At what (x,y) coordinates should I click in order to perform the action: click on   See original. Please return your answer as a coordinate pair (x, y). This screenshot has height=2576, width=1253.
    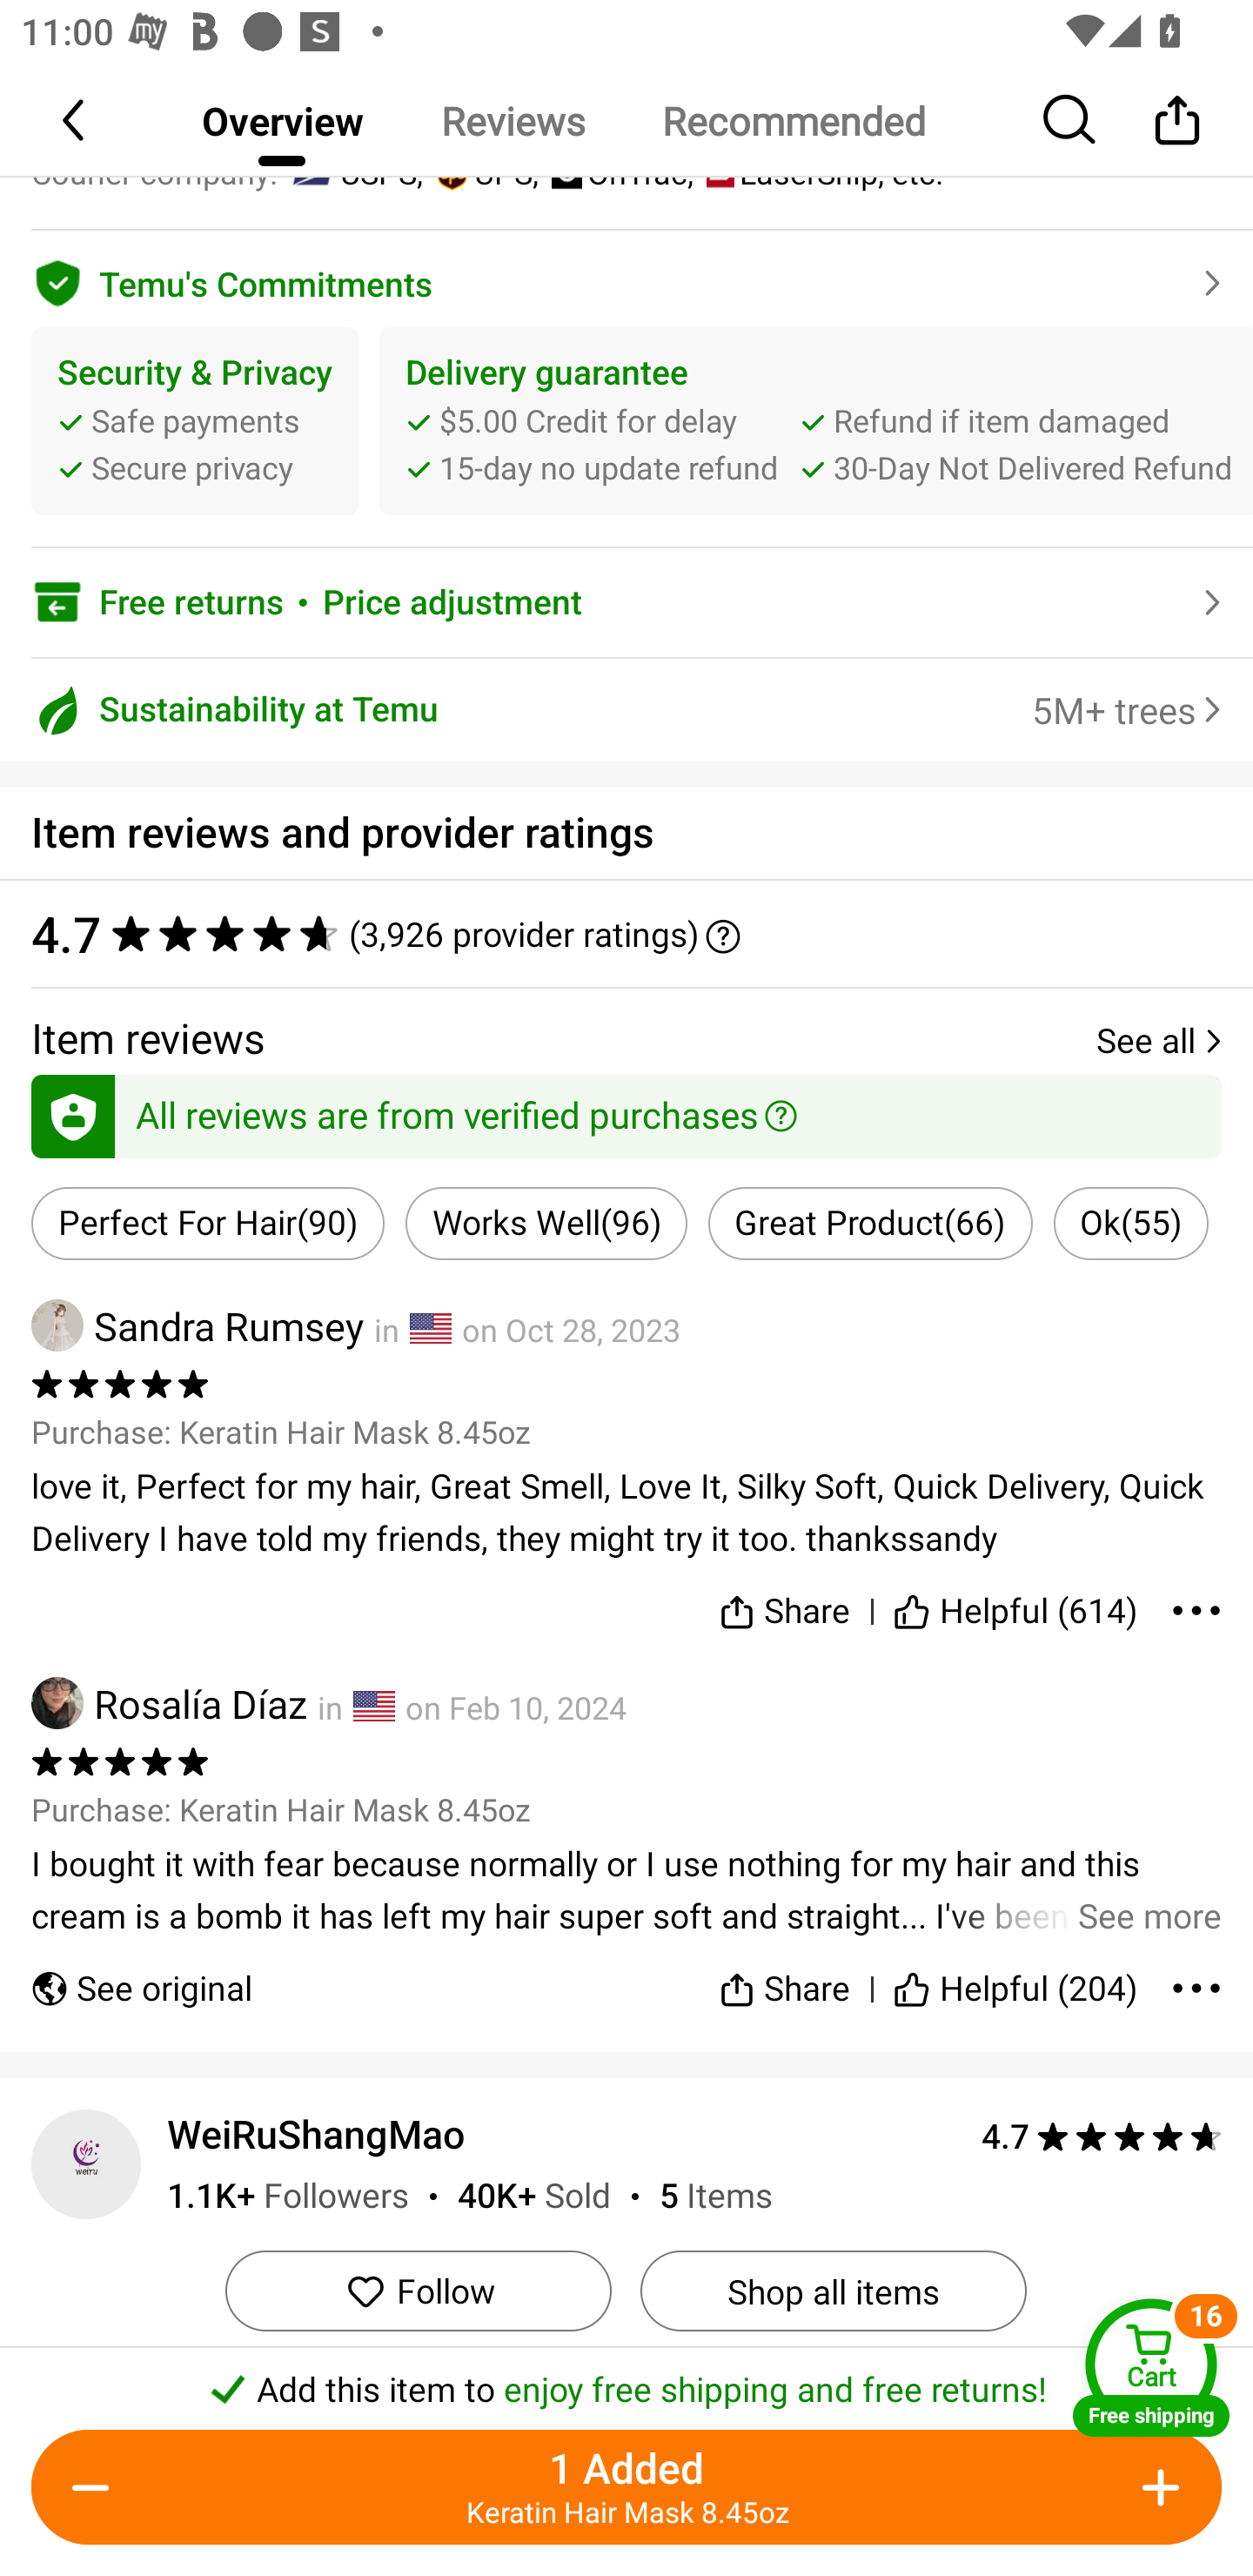
    Looking at the image, I should click on (141, 1976).